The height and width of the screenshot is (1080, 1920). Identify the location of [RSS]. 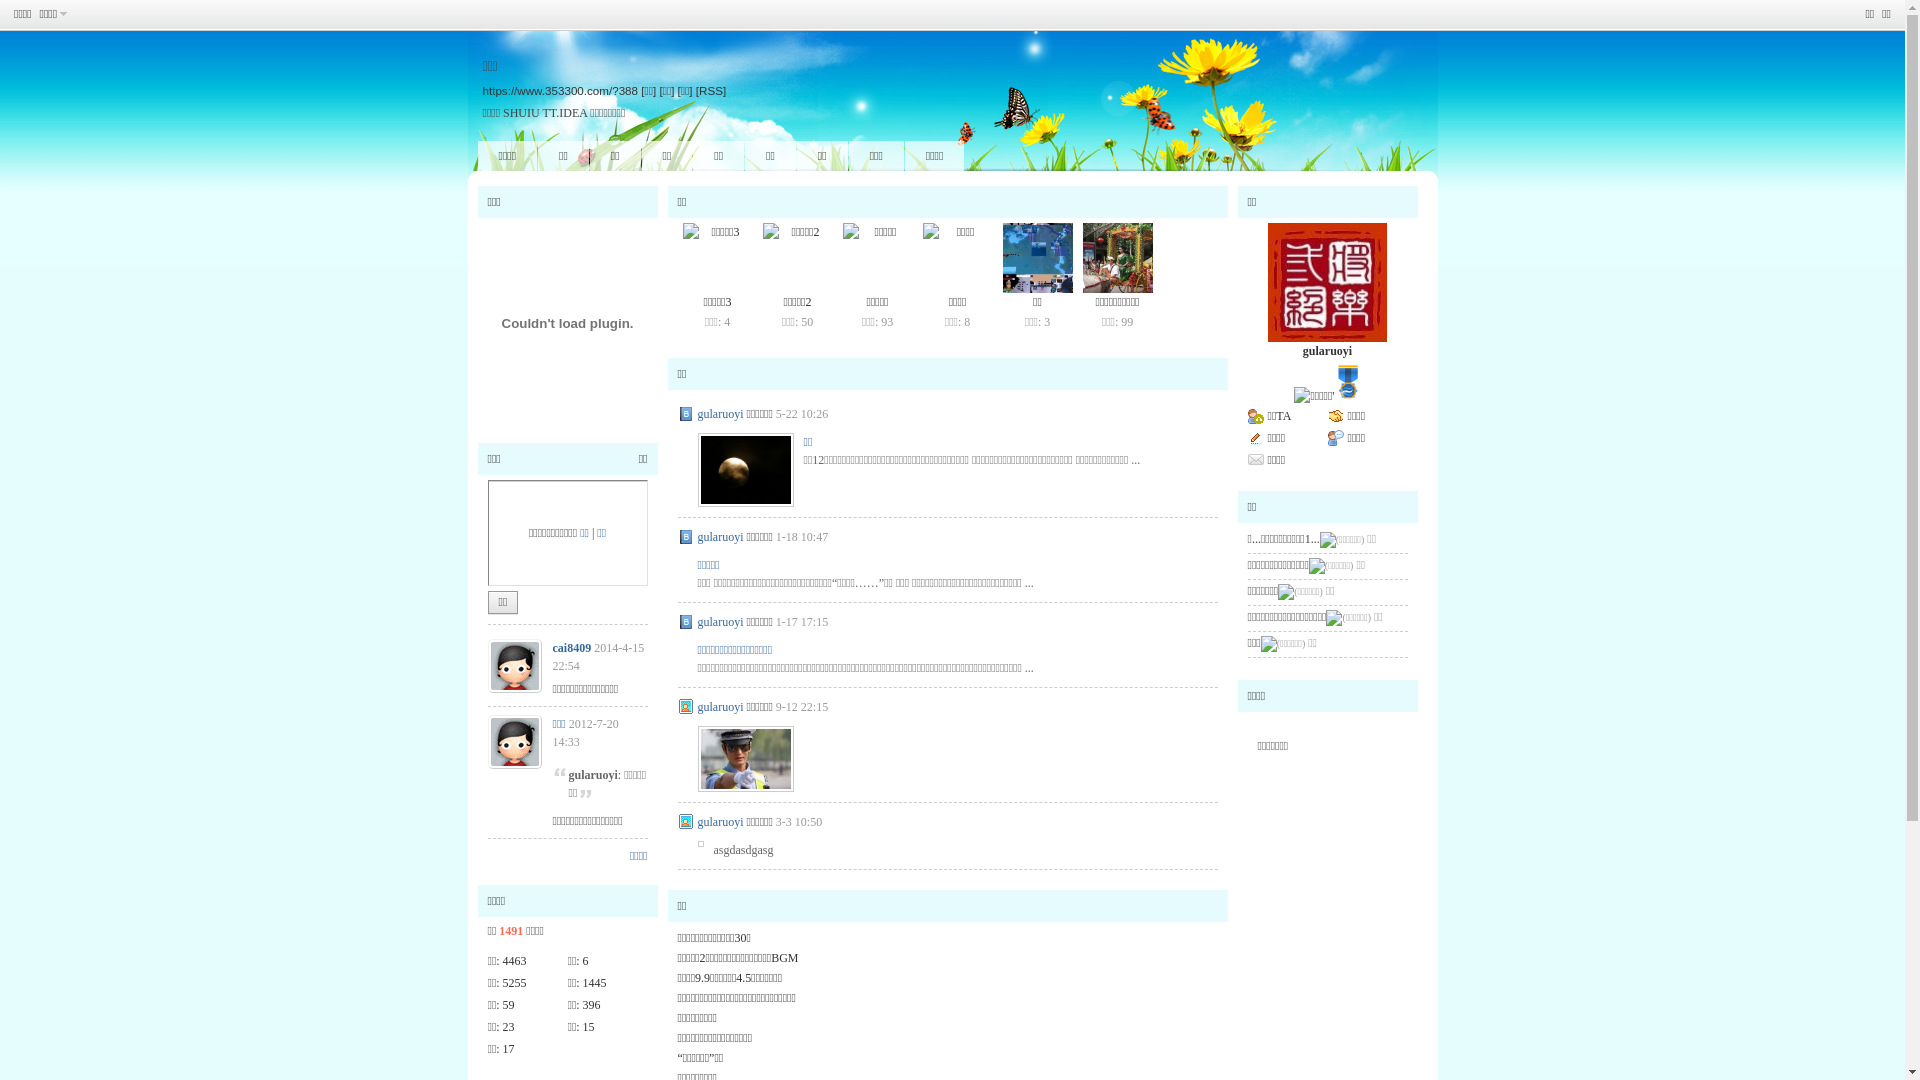
(711, 90).